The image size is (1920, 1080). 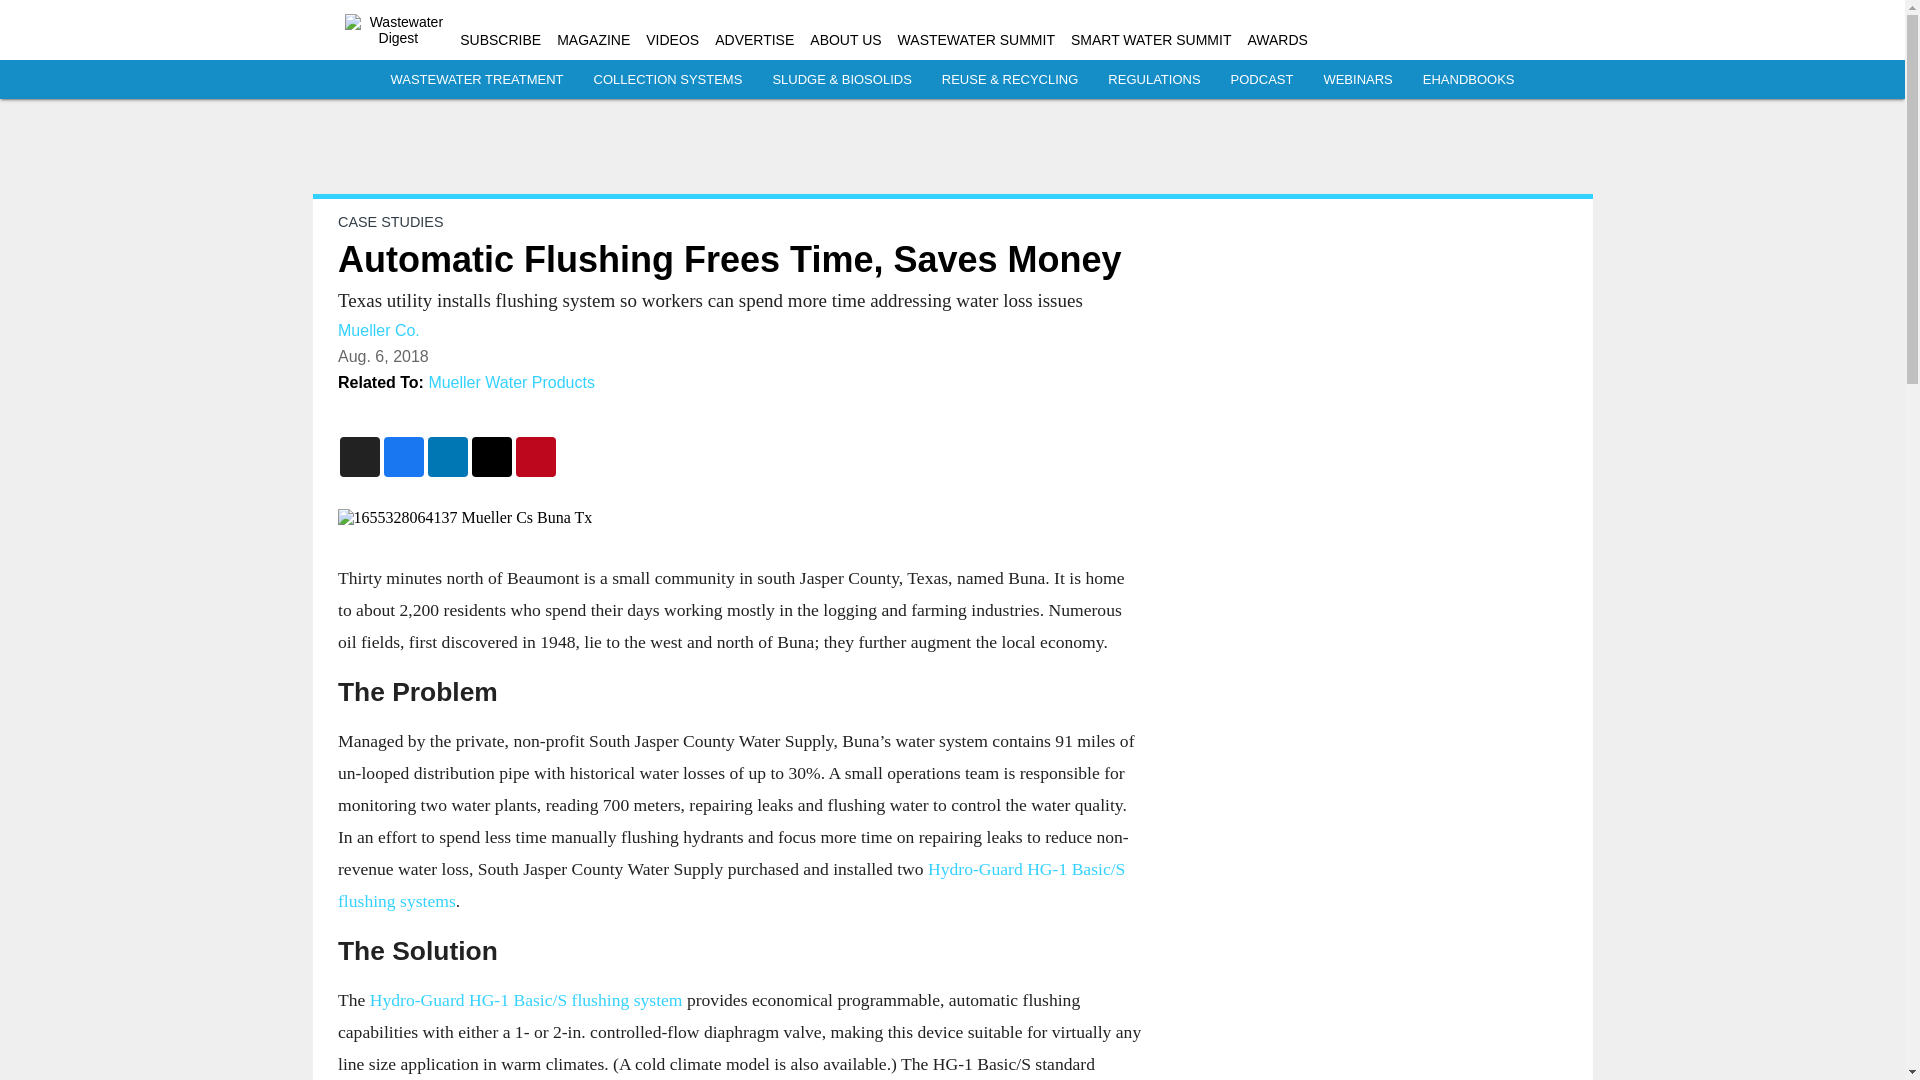 What do you see at coordinates (1357, 80) in the screenshot?
I see `WEBINARS` at bounding box center [1357, 80].